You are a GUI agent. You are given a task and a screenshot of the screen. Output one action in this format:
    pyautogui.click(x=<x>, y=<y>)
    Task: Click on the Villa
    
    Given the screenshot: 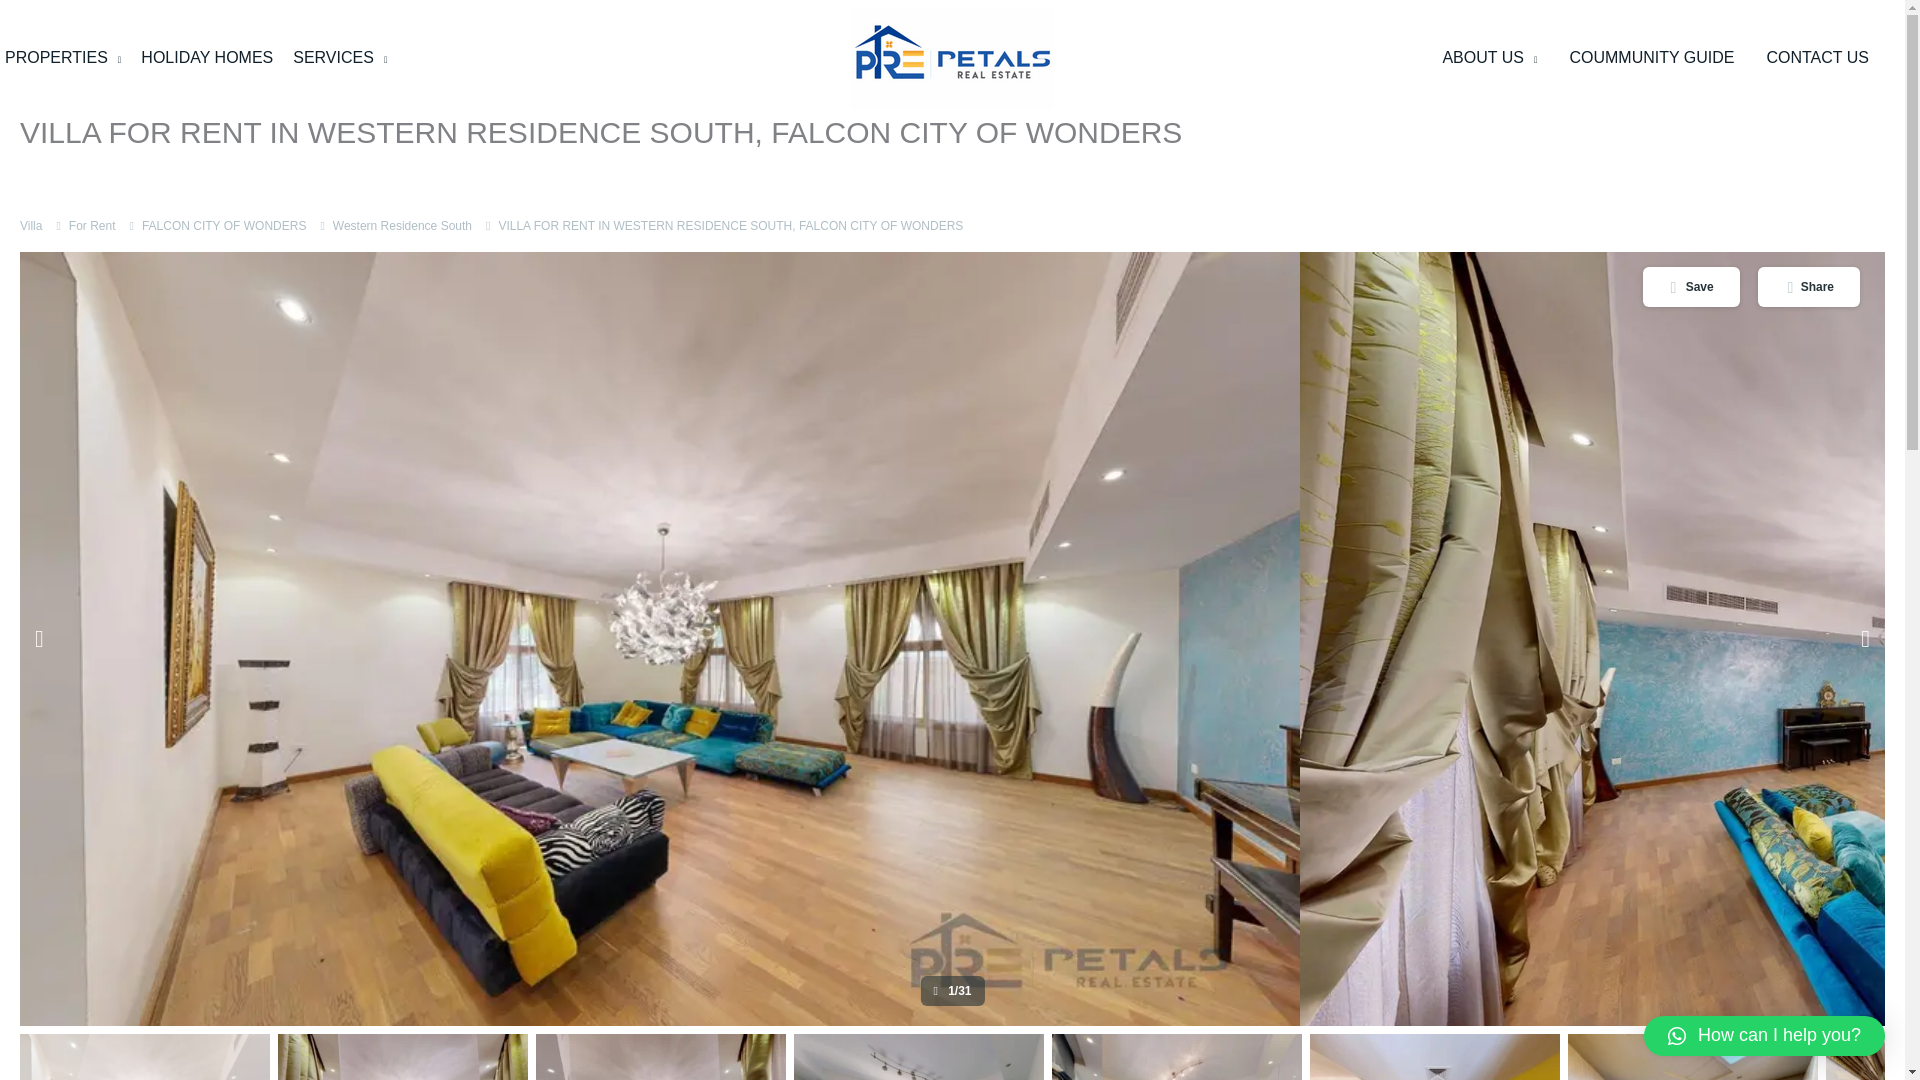 What is the action you would take?
    pyautogui.click(x=30, y=226)
    